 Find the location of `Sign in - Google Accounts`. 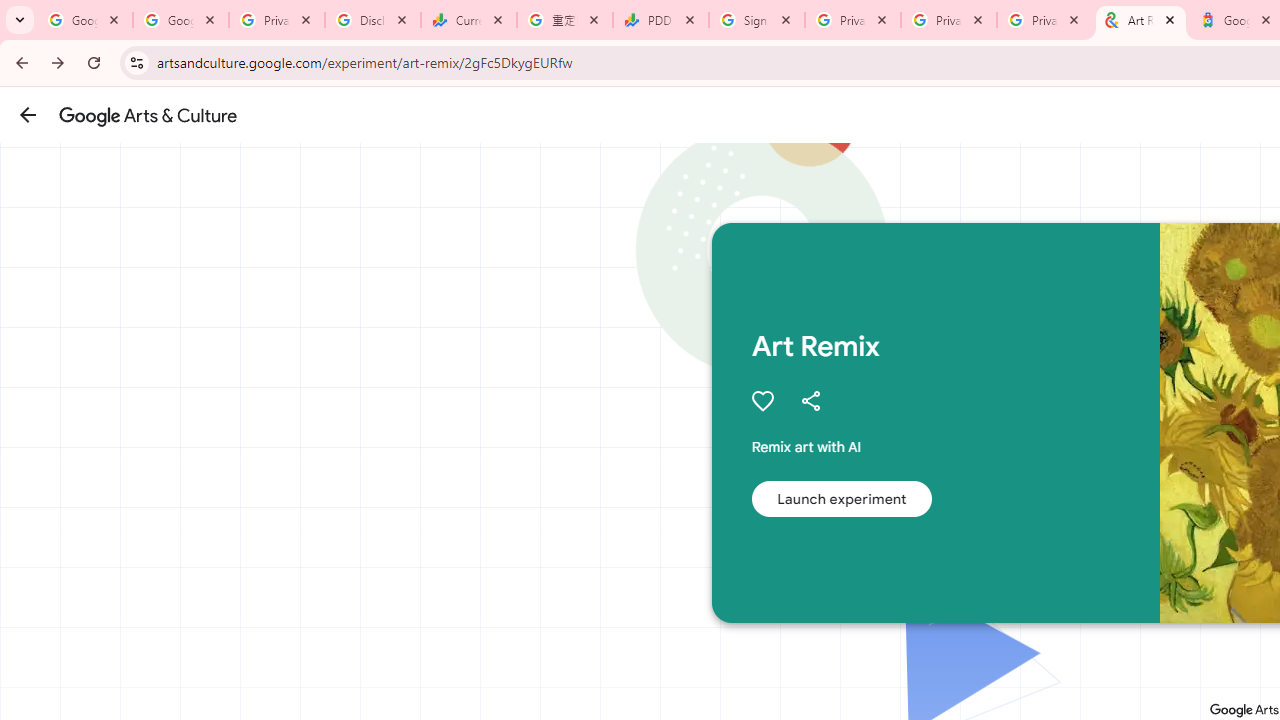

Sign in - Google Accounts is located at coordinates (757, 20).